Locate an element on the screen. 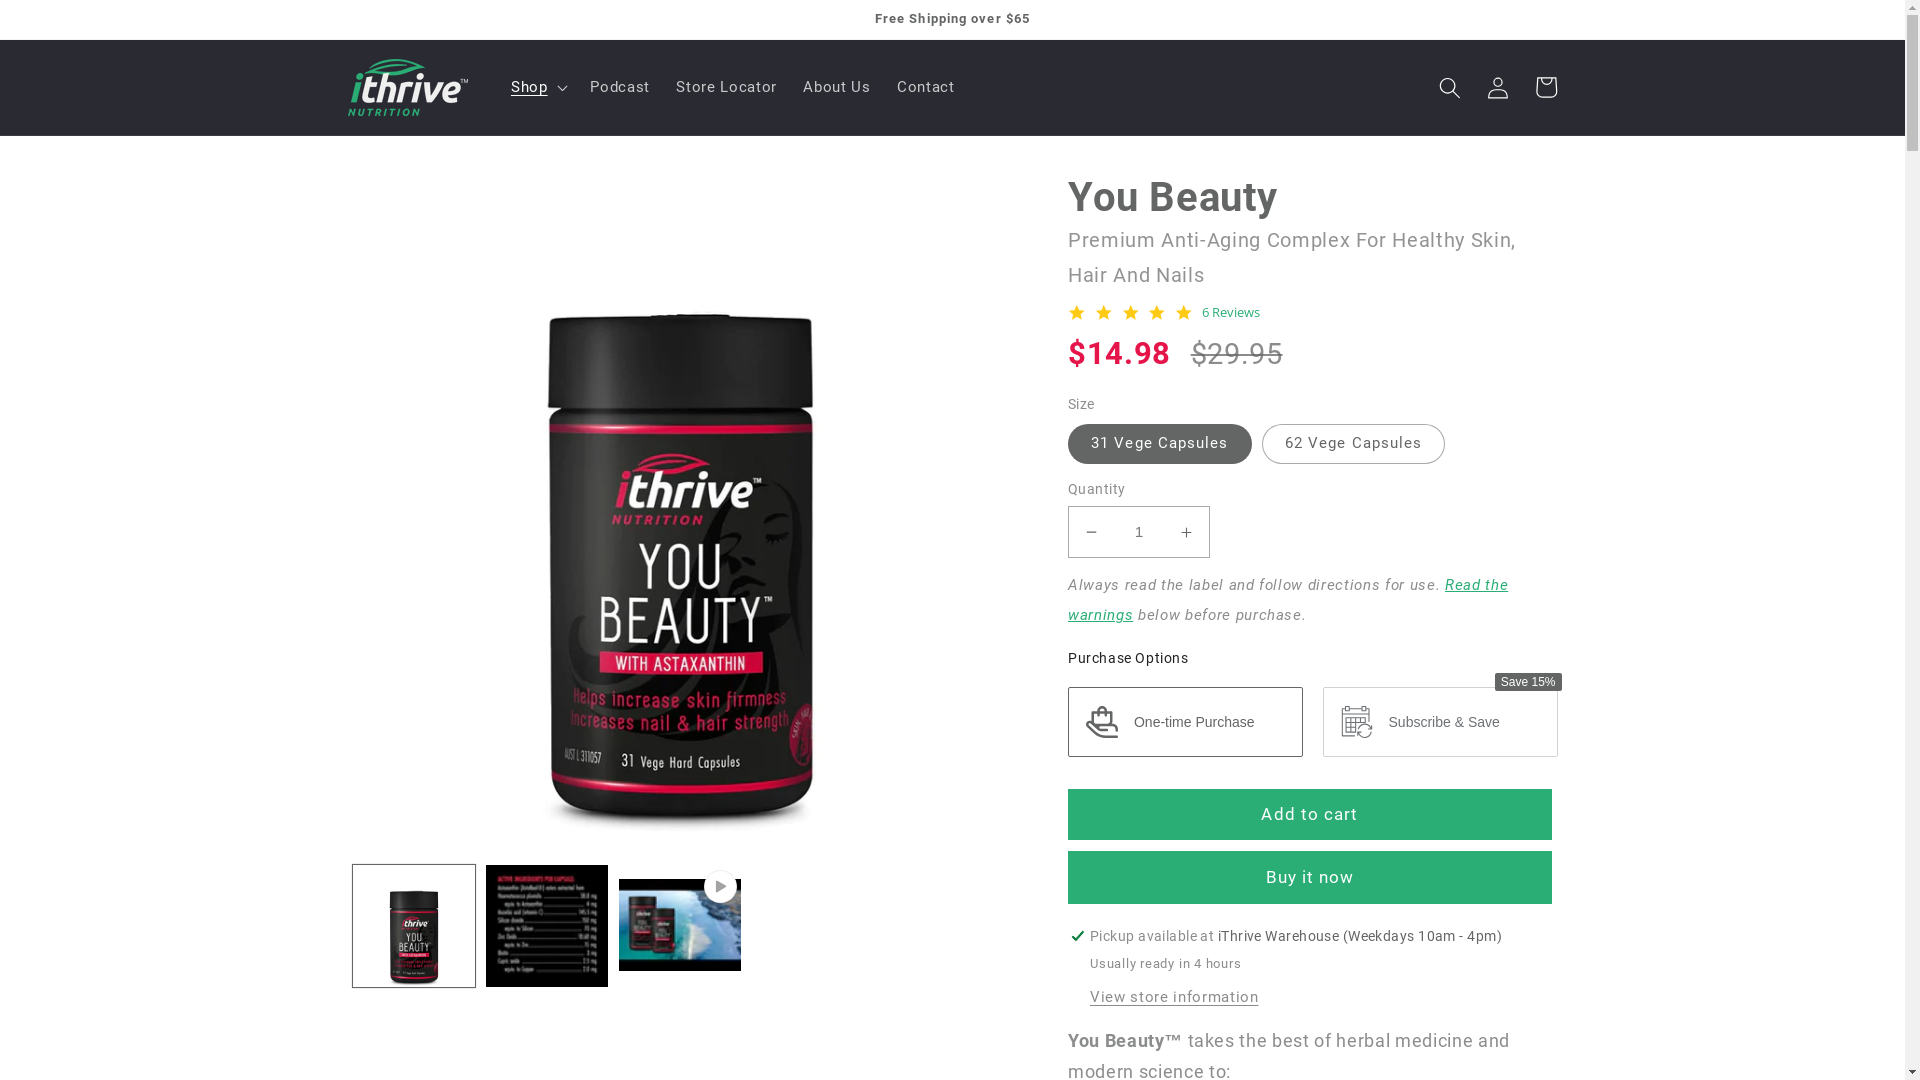 This screenshot has width=1920, height=1080. Read the warnings is located at coordinates (1288, 600).